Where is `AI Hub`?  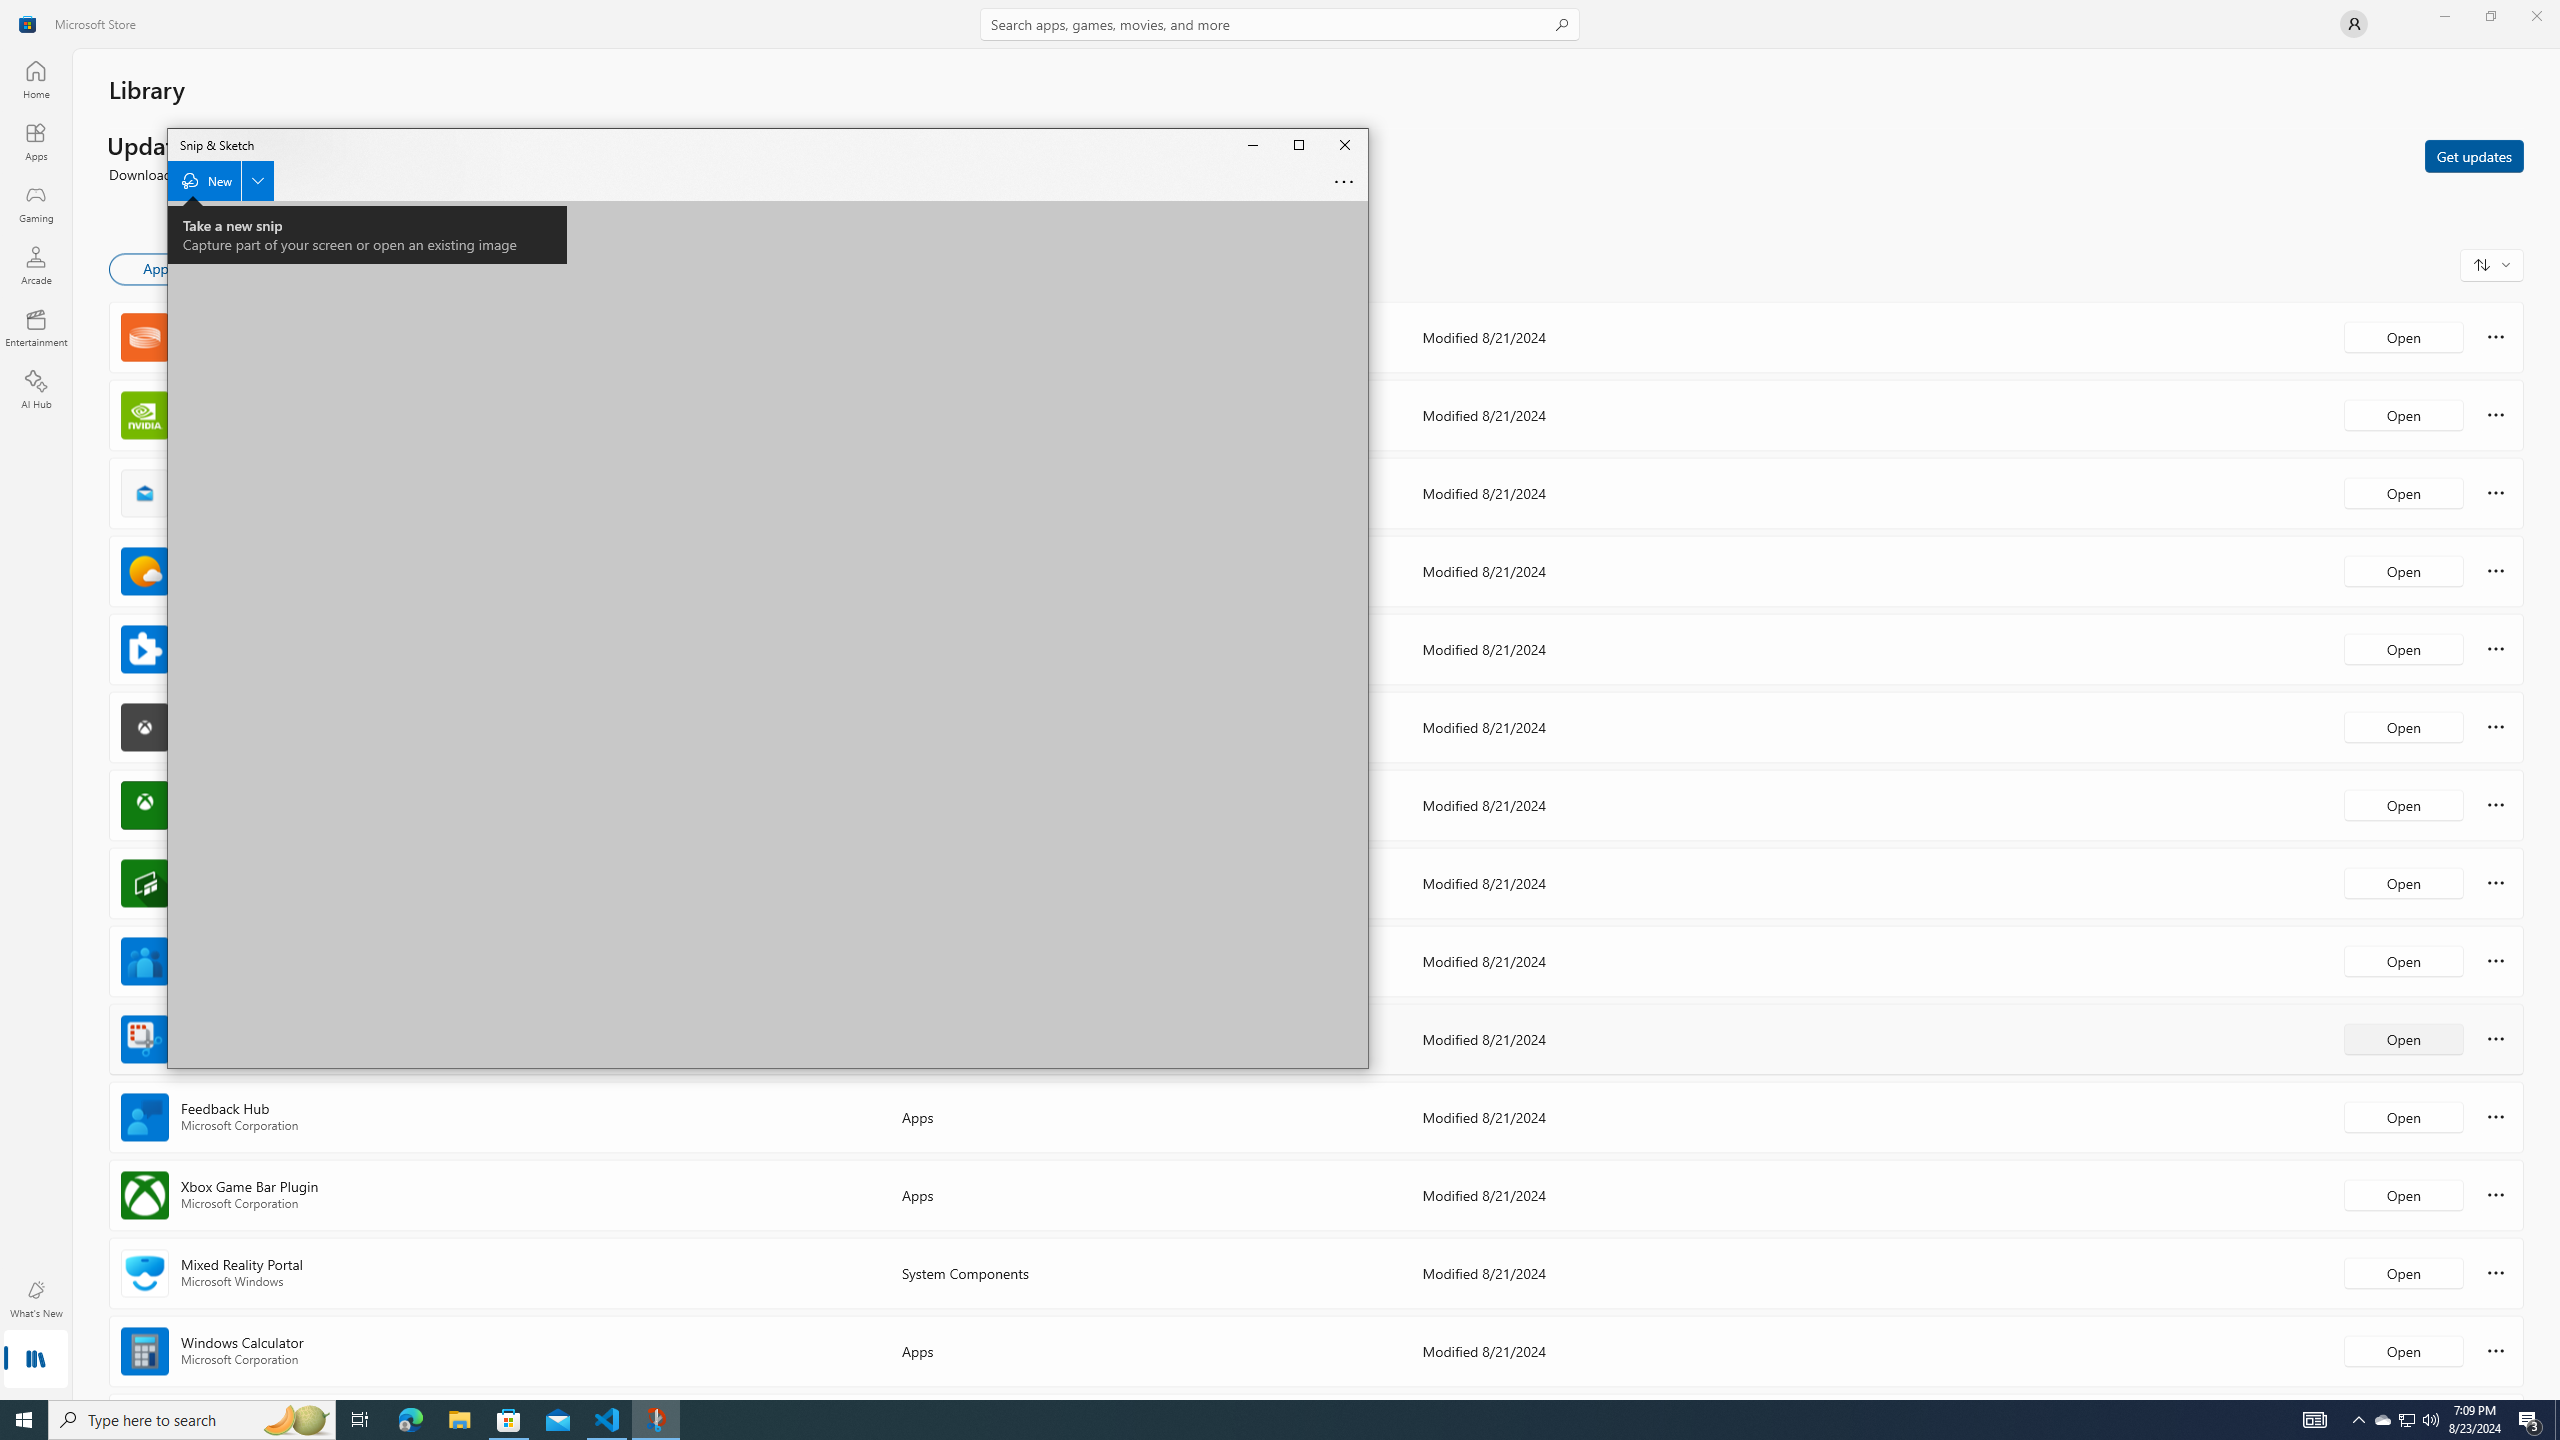
AI Hub is located at coordinates (36, 389).